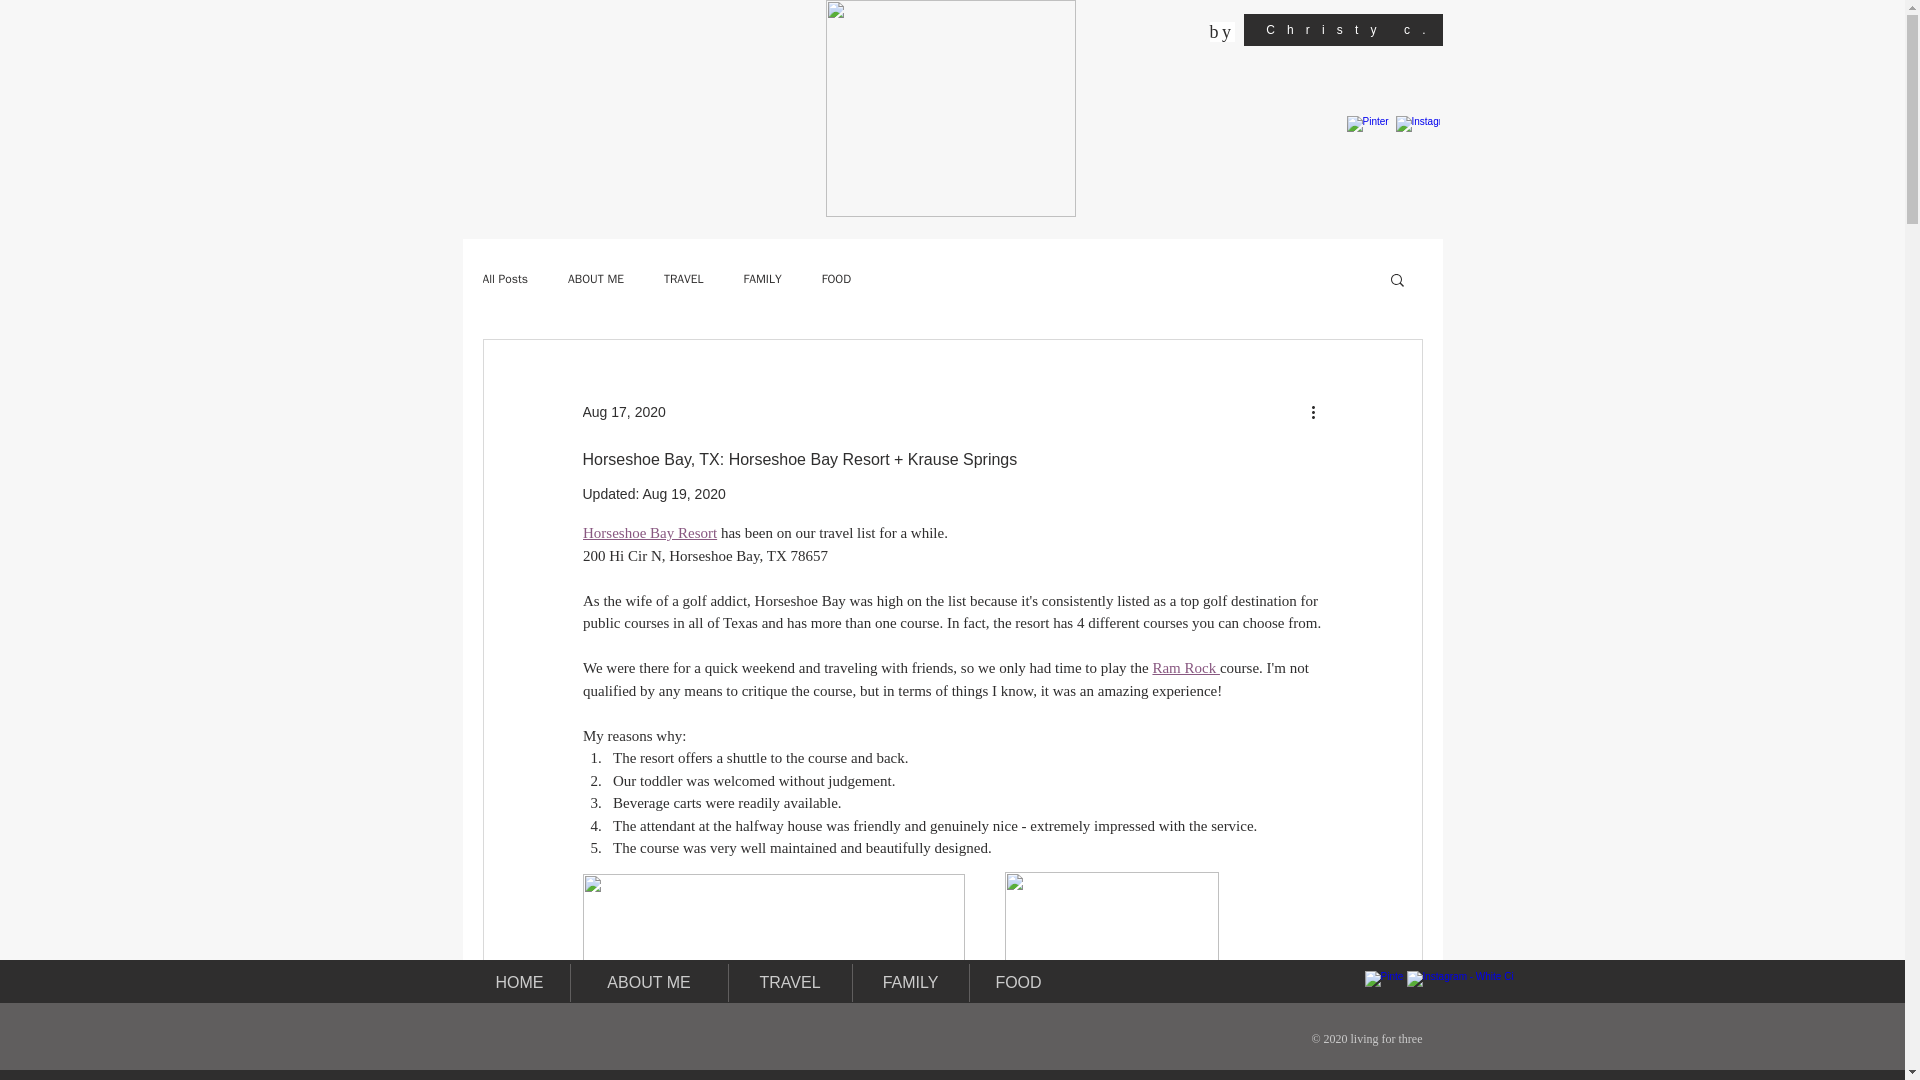  What do you see at coordinates (622, 412) in the screenshot?
I see `Aug 17, 2020` at bounding box center [622, 412].